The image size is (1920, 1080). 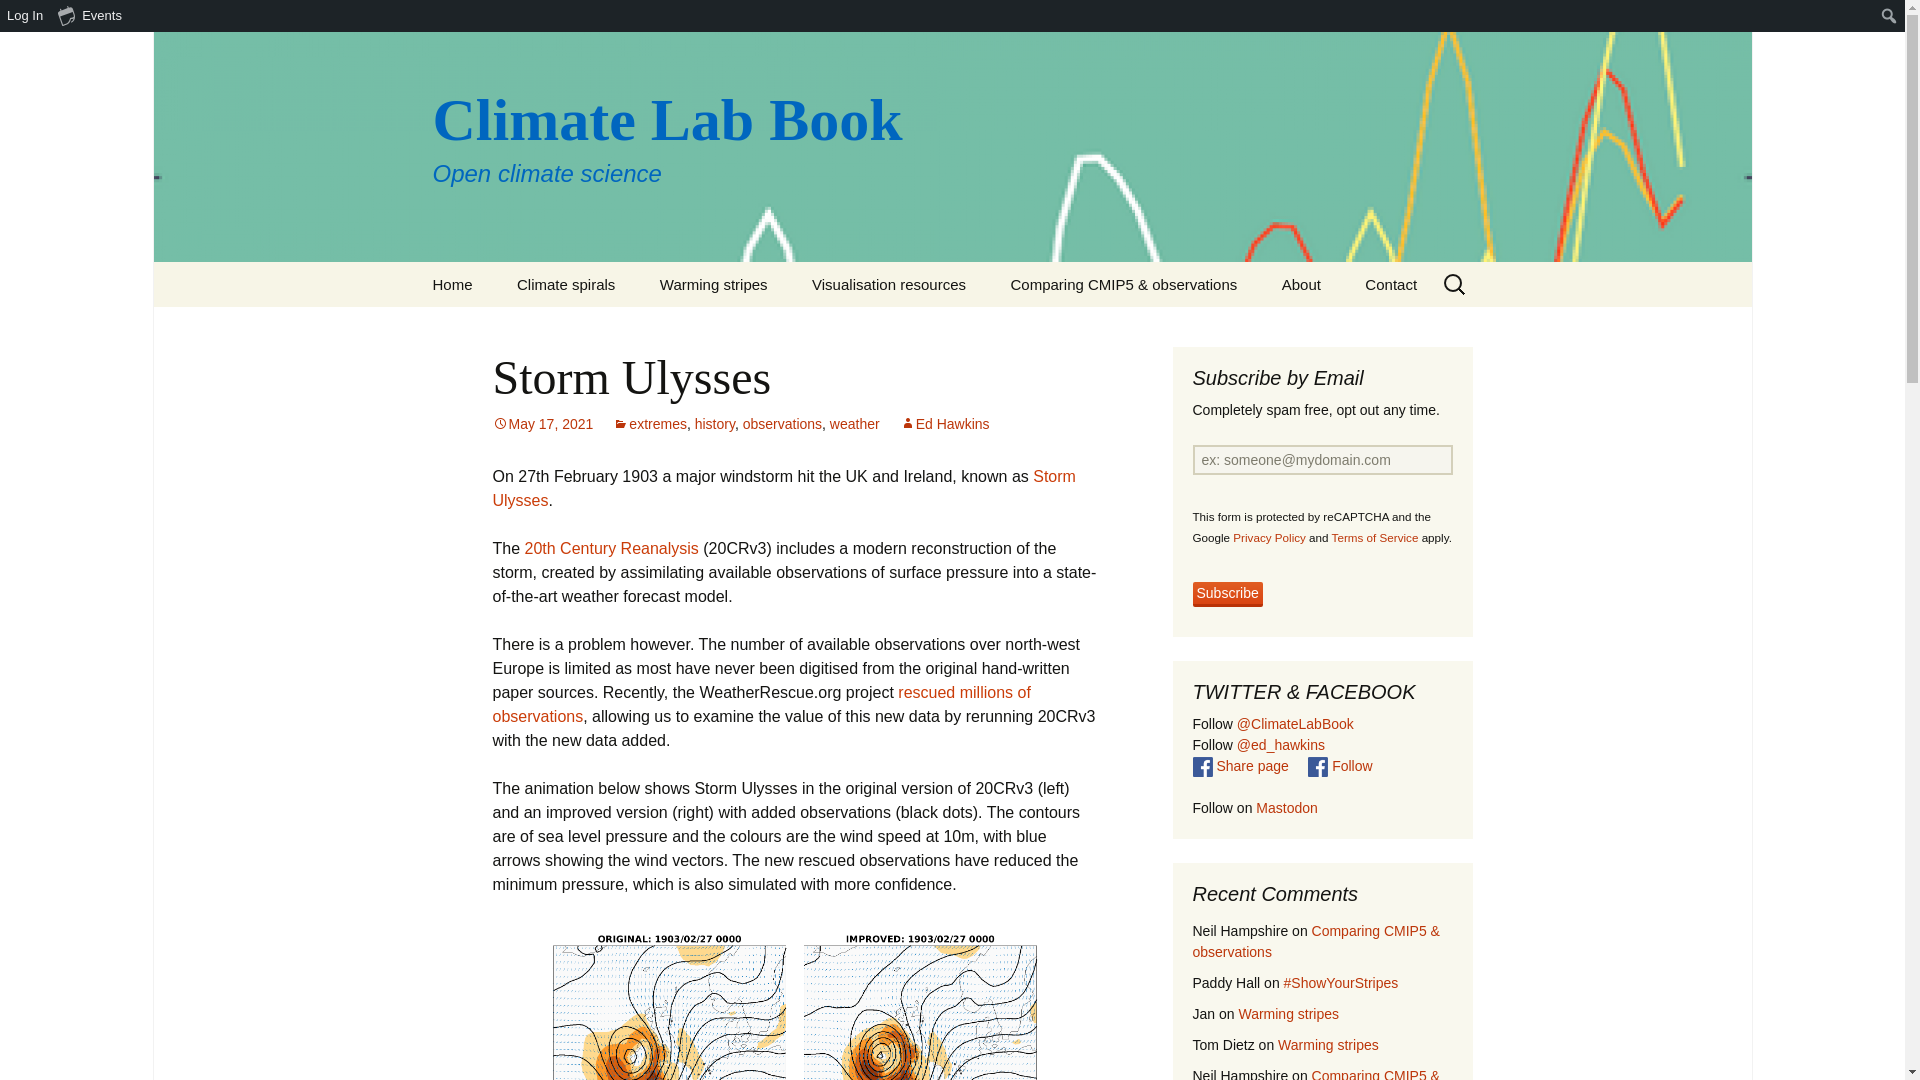 I want to click on Home, so click(x=452, y=284).